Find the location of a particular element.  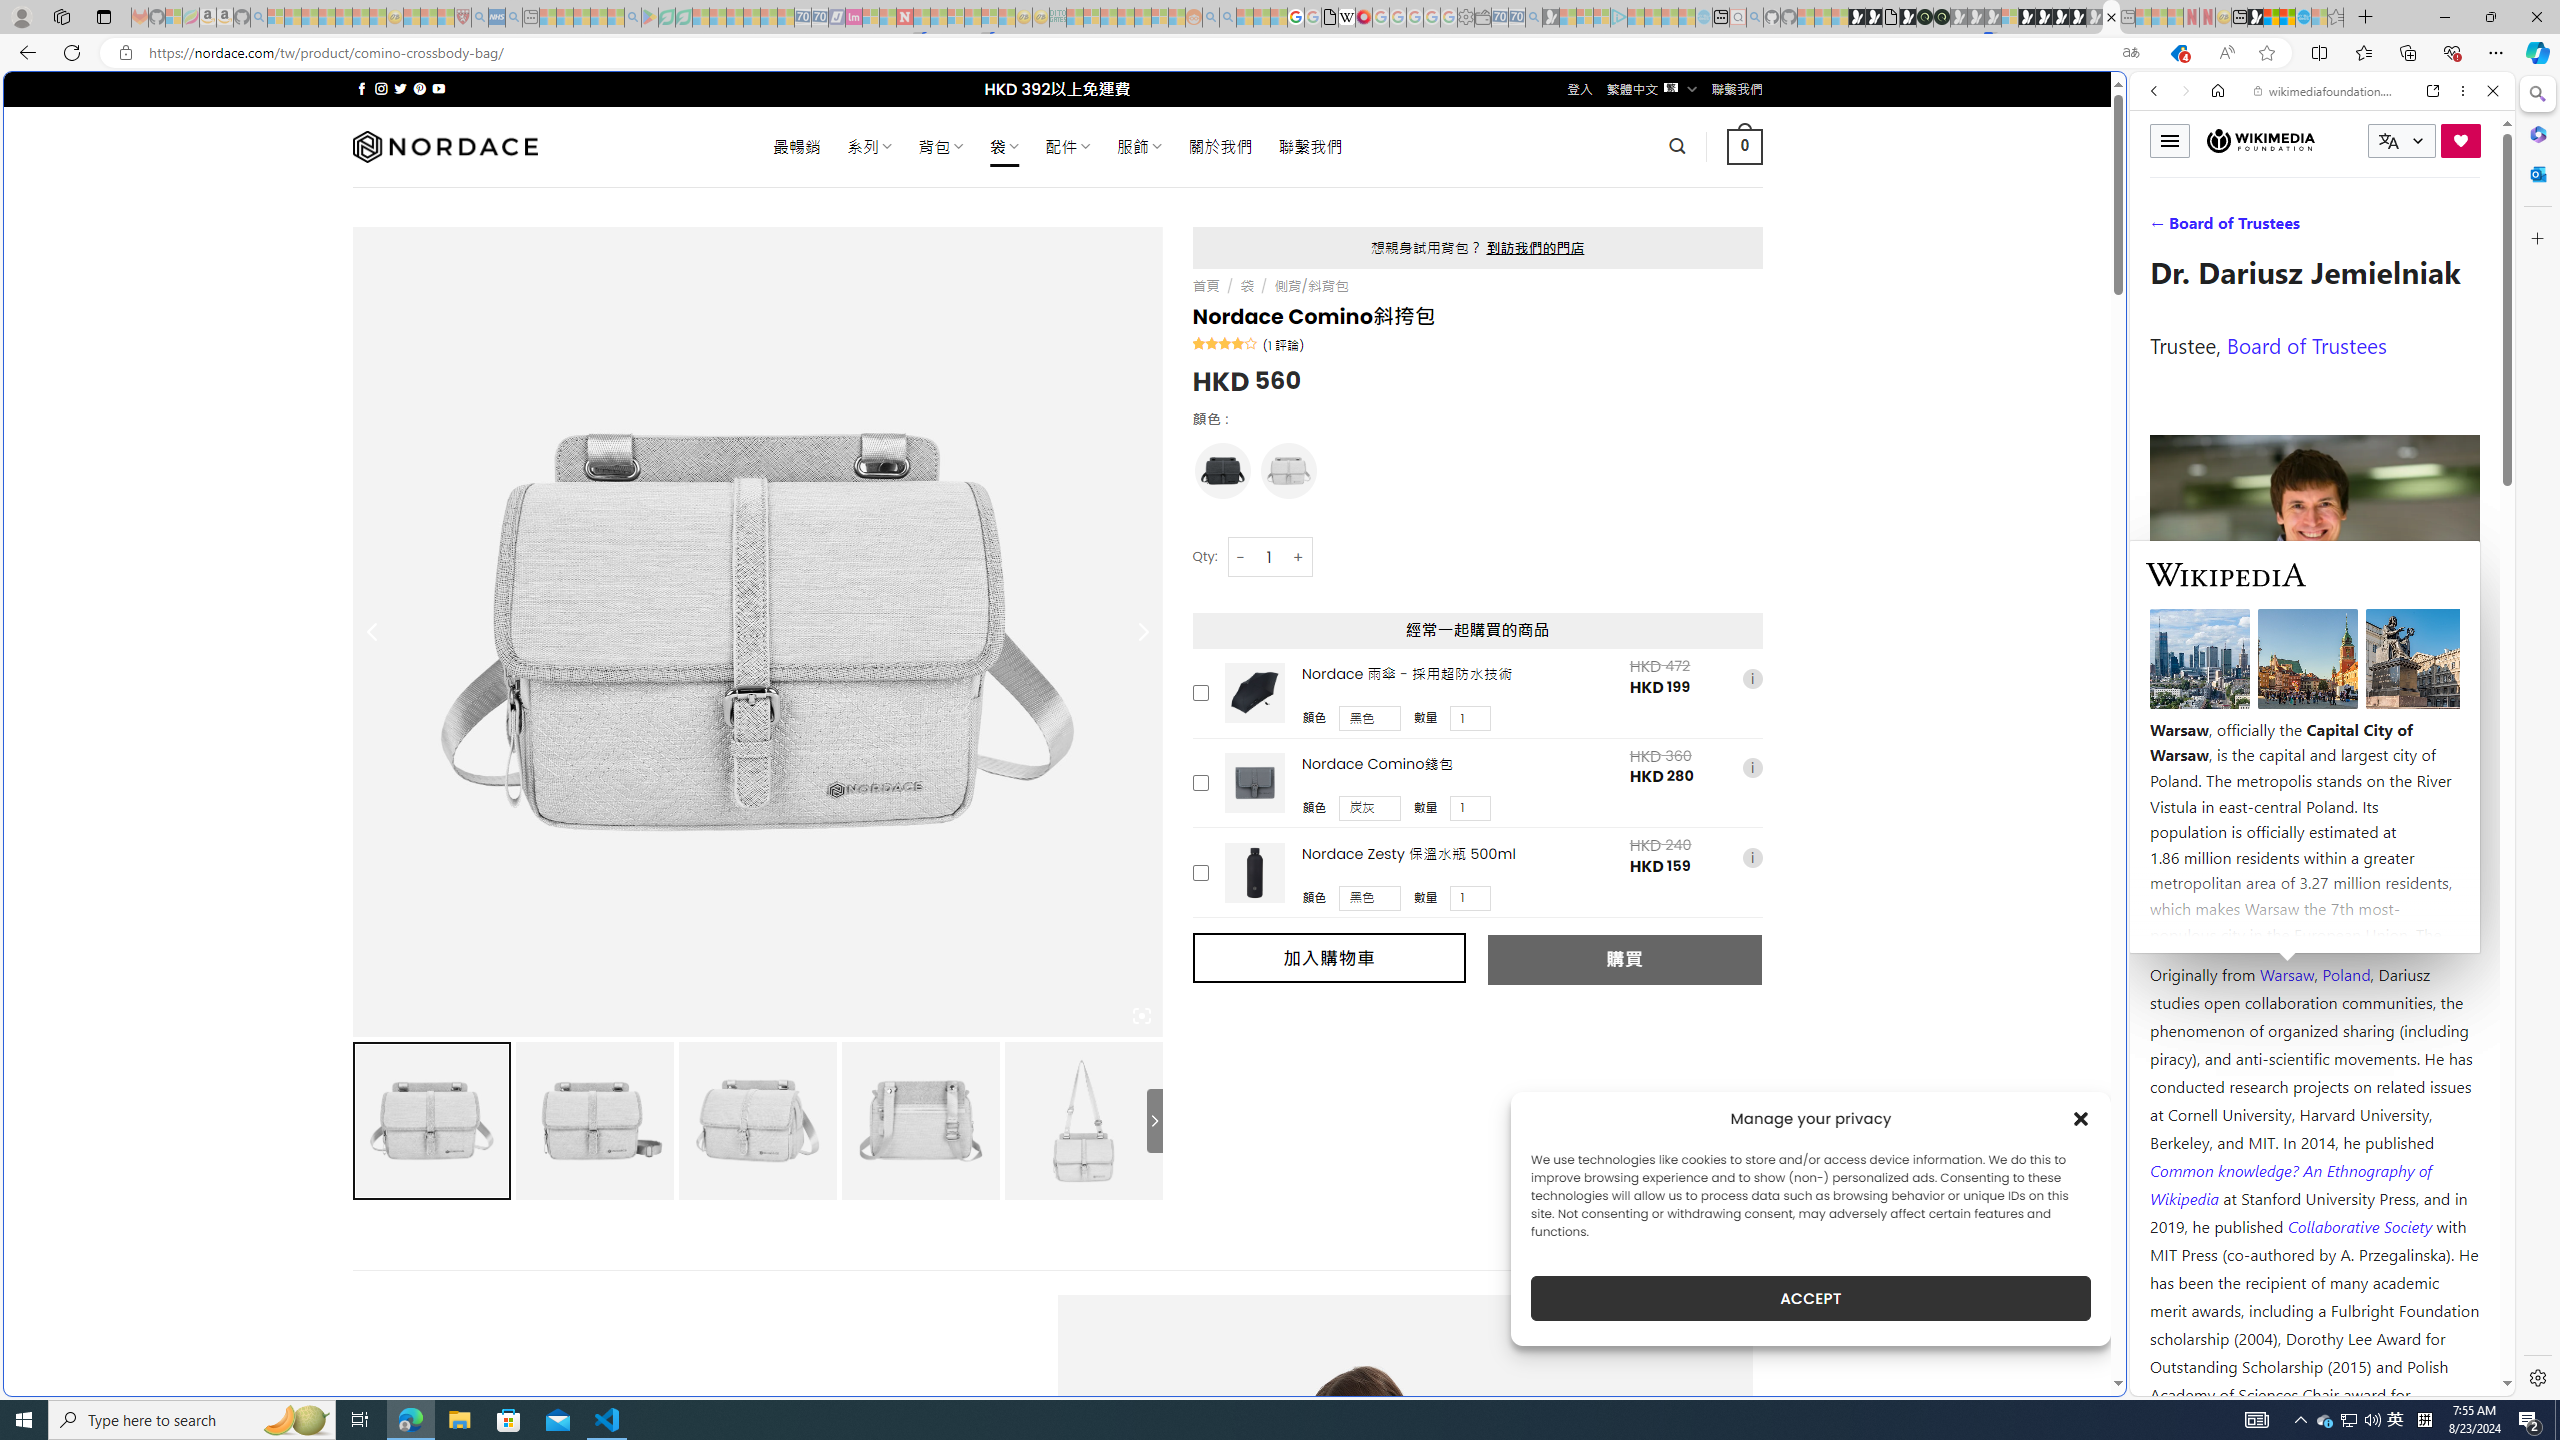

Services - Maintenance | Sky Blue Bikes - Sky Blue Bikes is located at coordinates (2302, 17).